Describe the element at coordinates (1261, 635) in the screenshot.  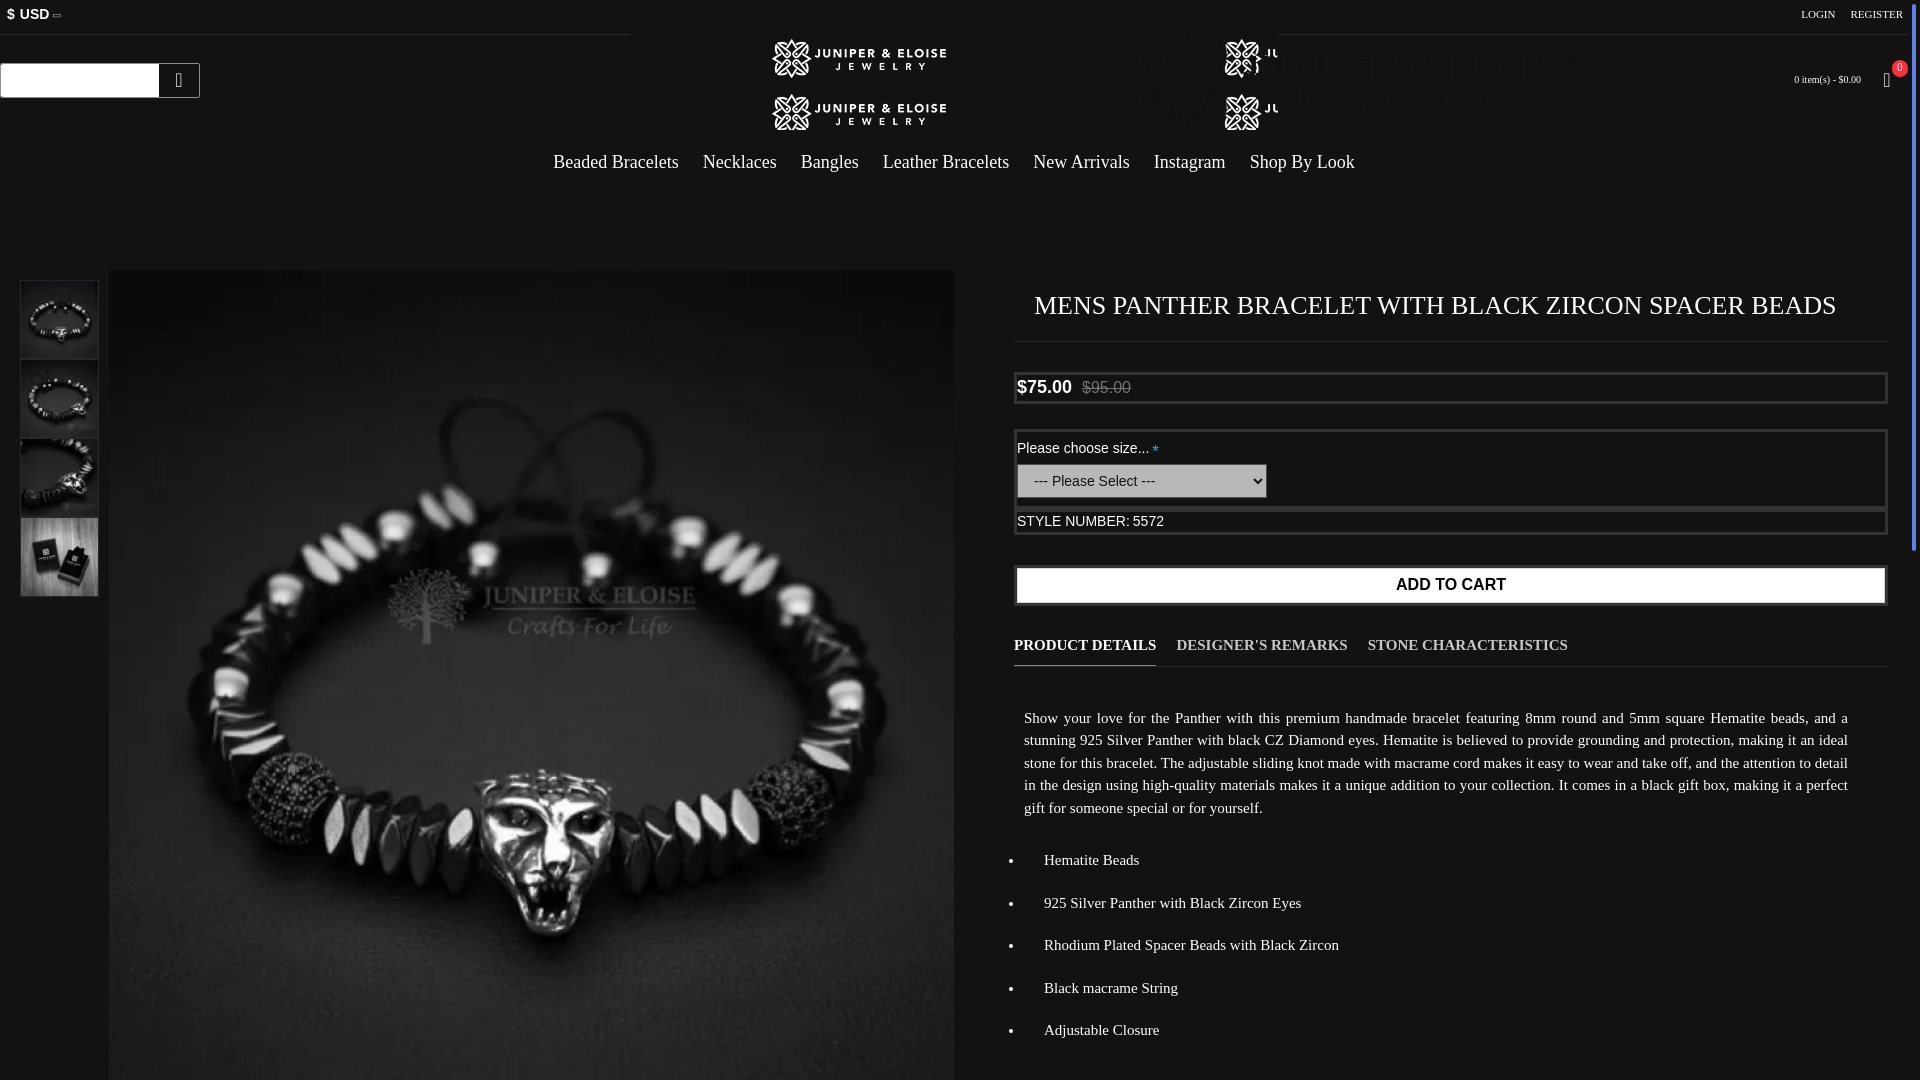
I see `DESIGNER'S REMARKS` at that location.